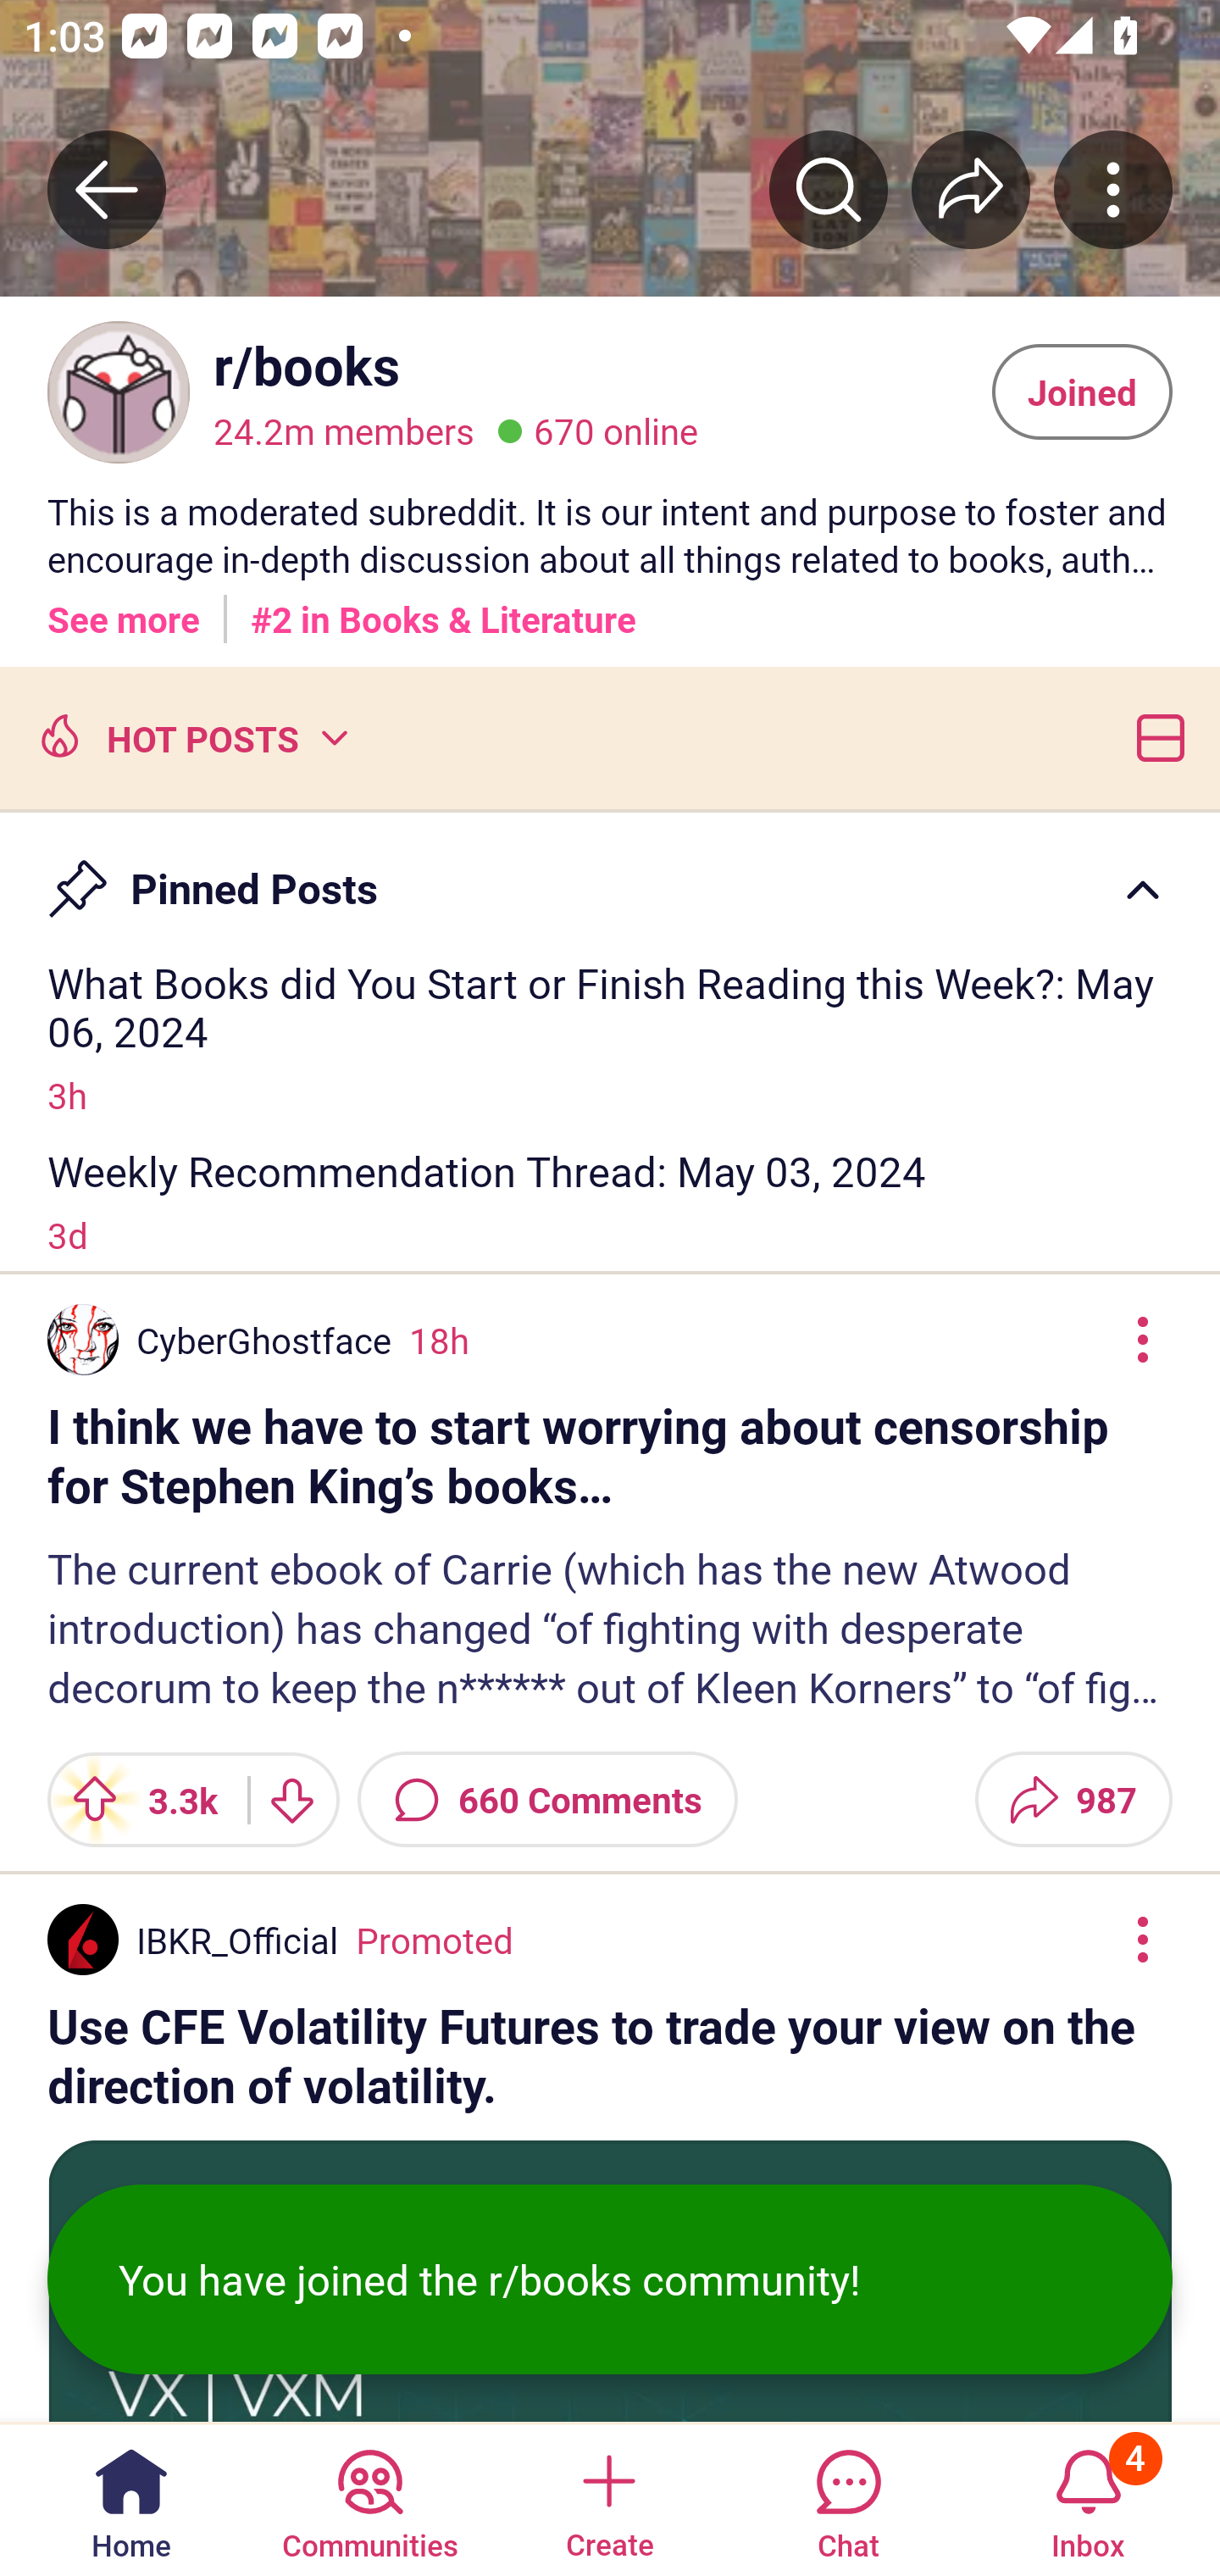 The width and height of the screenshot is (1220, 2576). What do you see at coordinates (1113, 189) in the screenshot?
I see `More community actions` at bounding box center [1113, 189].